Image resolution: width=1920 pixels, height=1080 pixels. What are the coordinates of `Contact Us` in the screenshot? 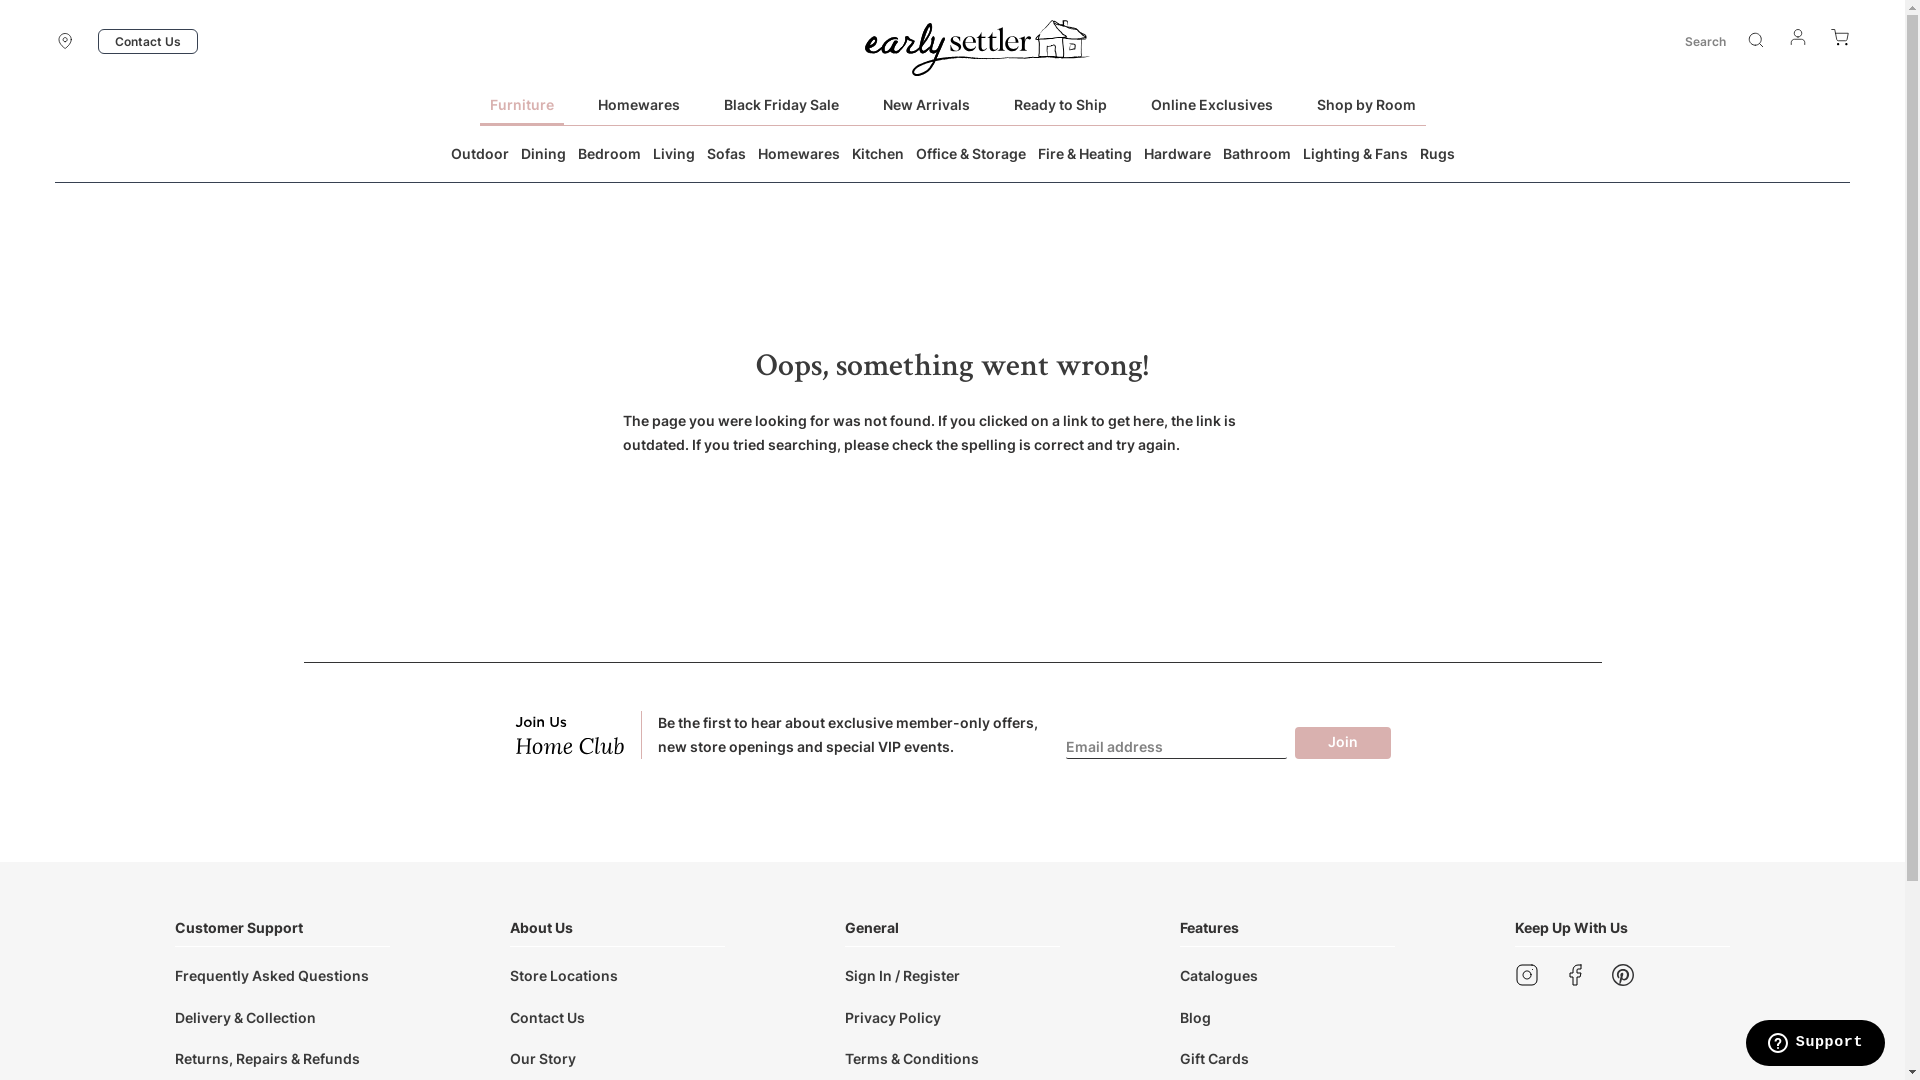 It's located at (148, 42).